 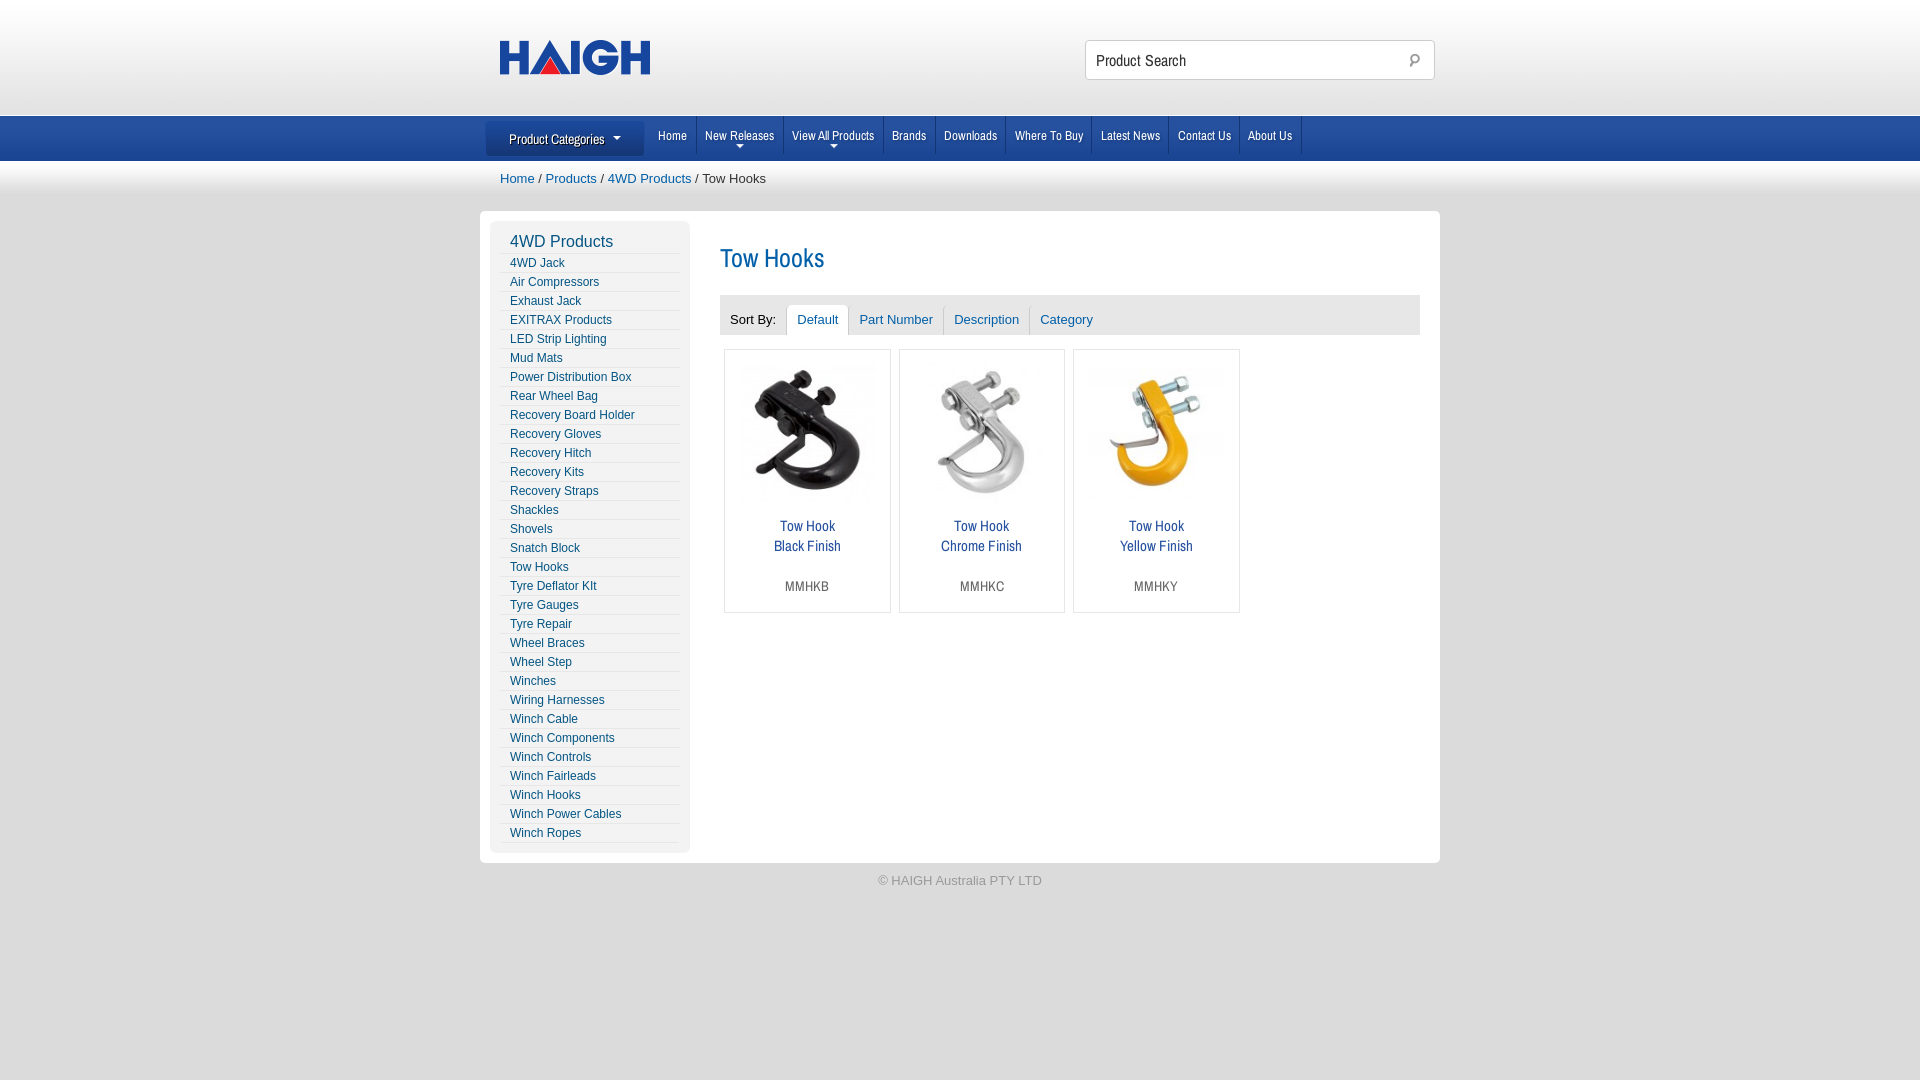 I want to click on Default, so click(x=817, y=320).